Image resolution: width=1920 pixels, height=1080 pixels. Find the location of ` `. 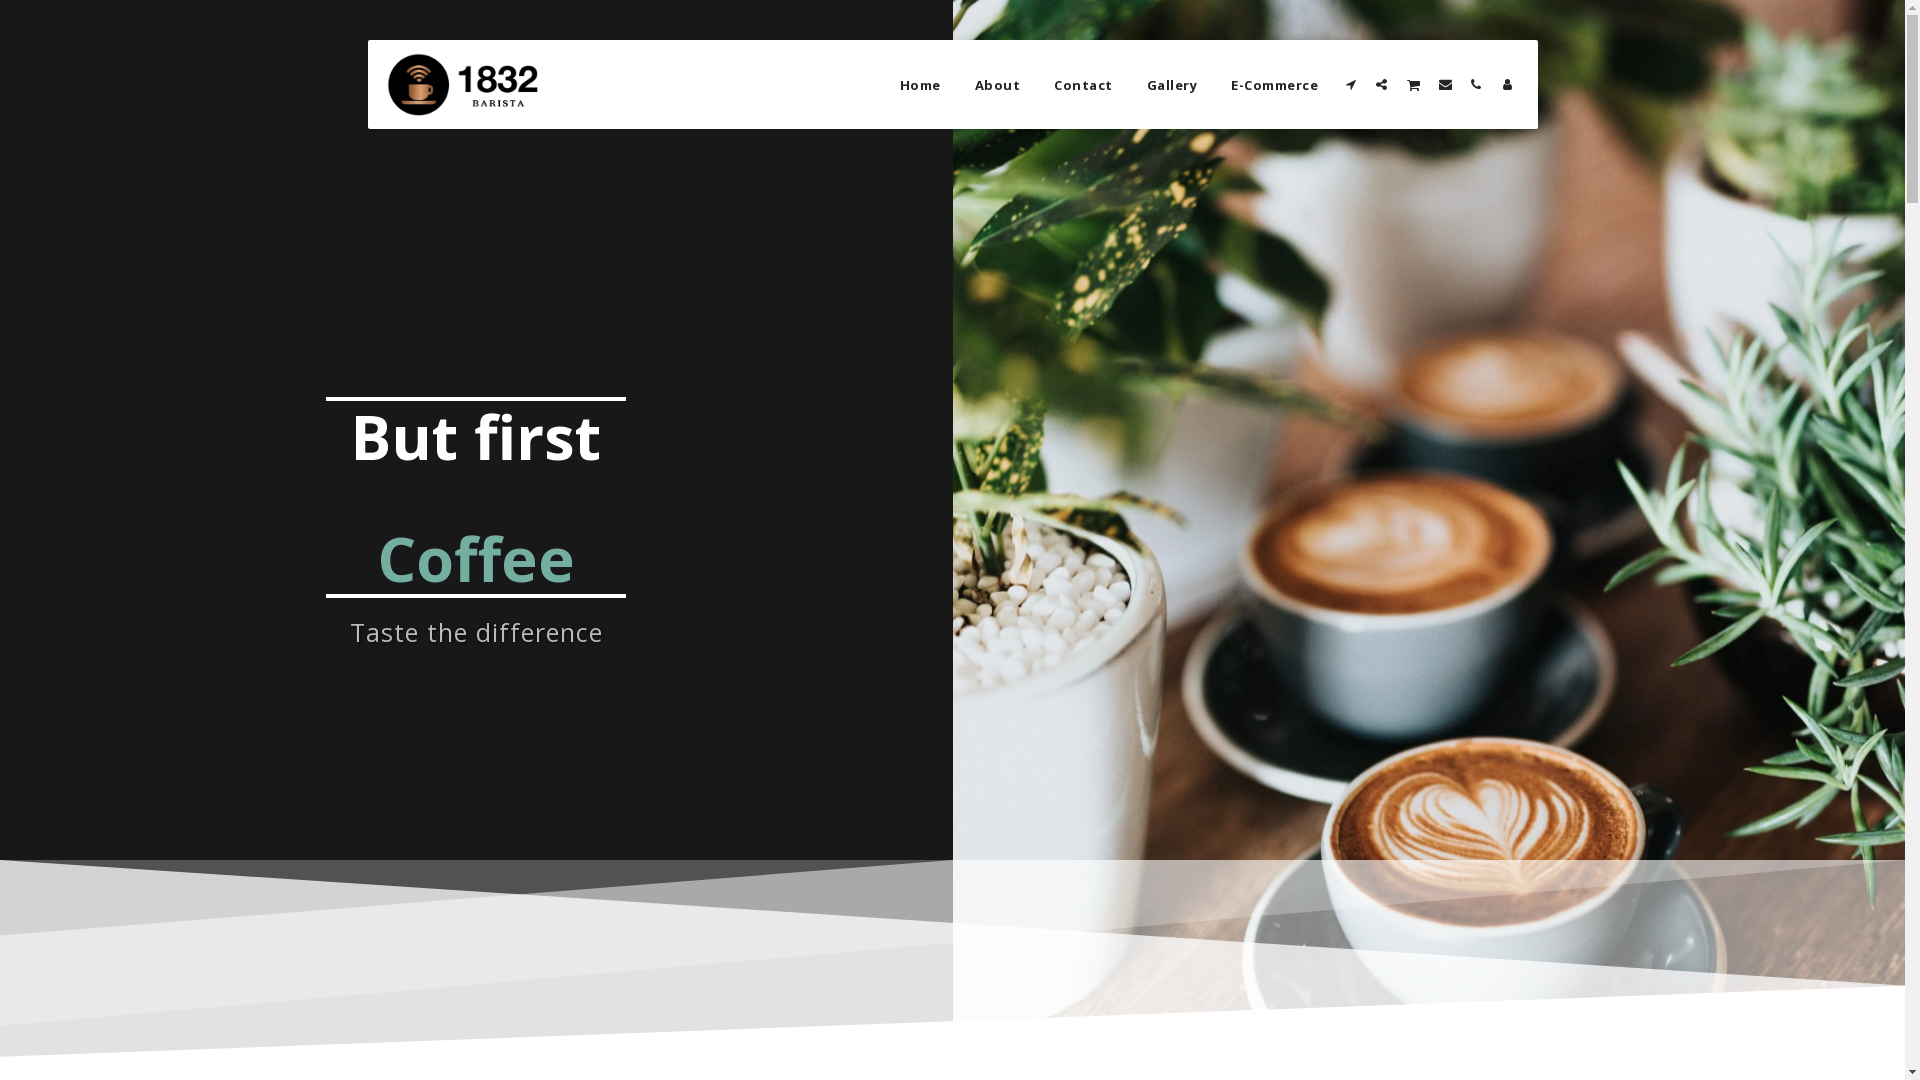

  is located at coordinates (1476, 84).